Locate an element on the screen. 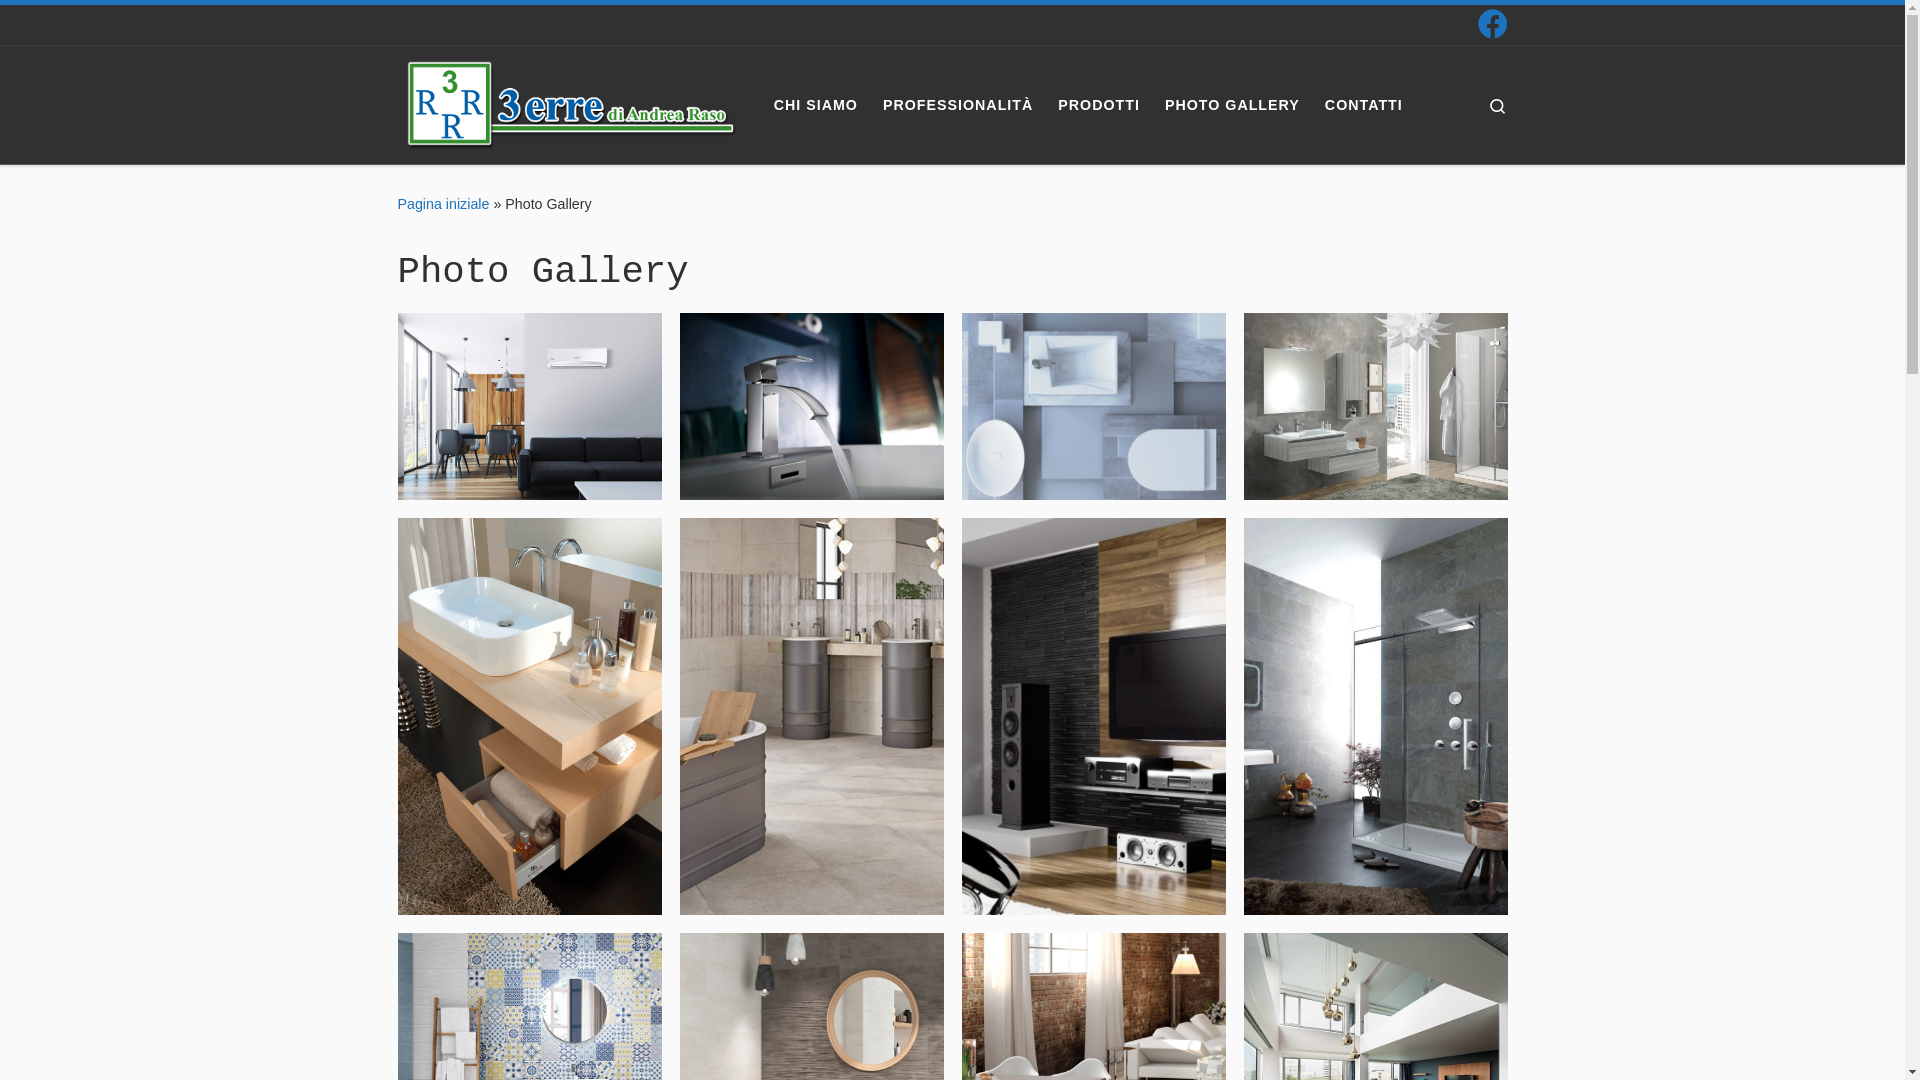  PHOTO GALLERY is located at coordinates (1232, 105).